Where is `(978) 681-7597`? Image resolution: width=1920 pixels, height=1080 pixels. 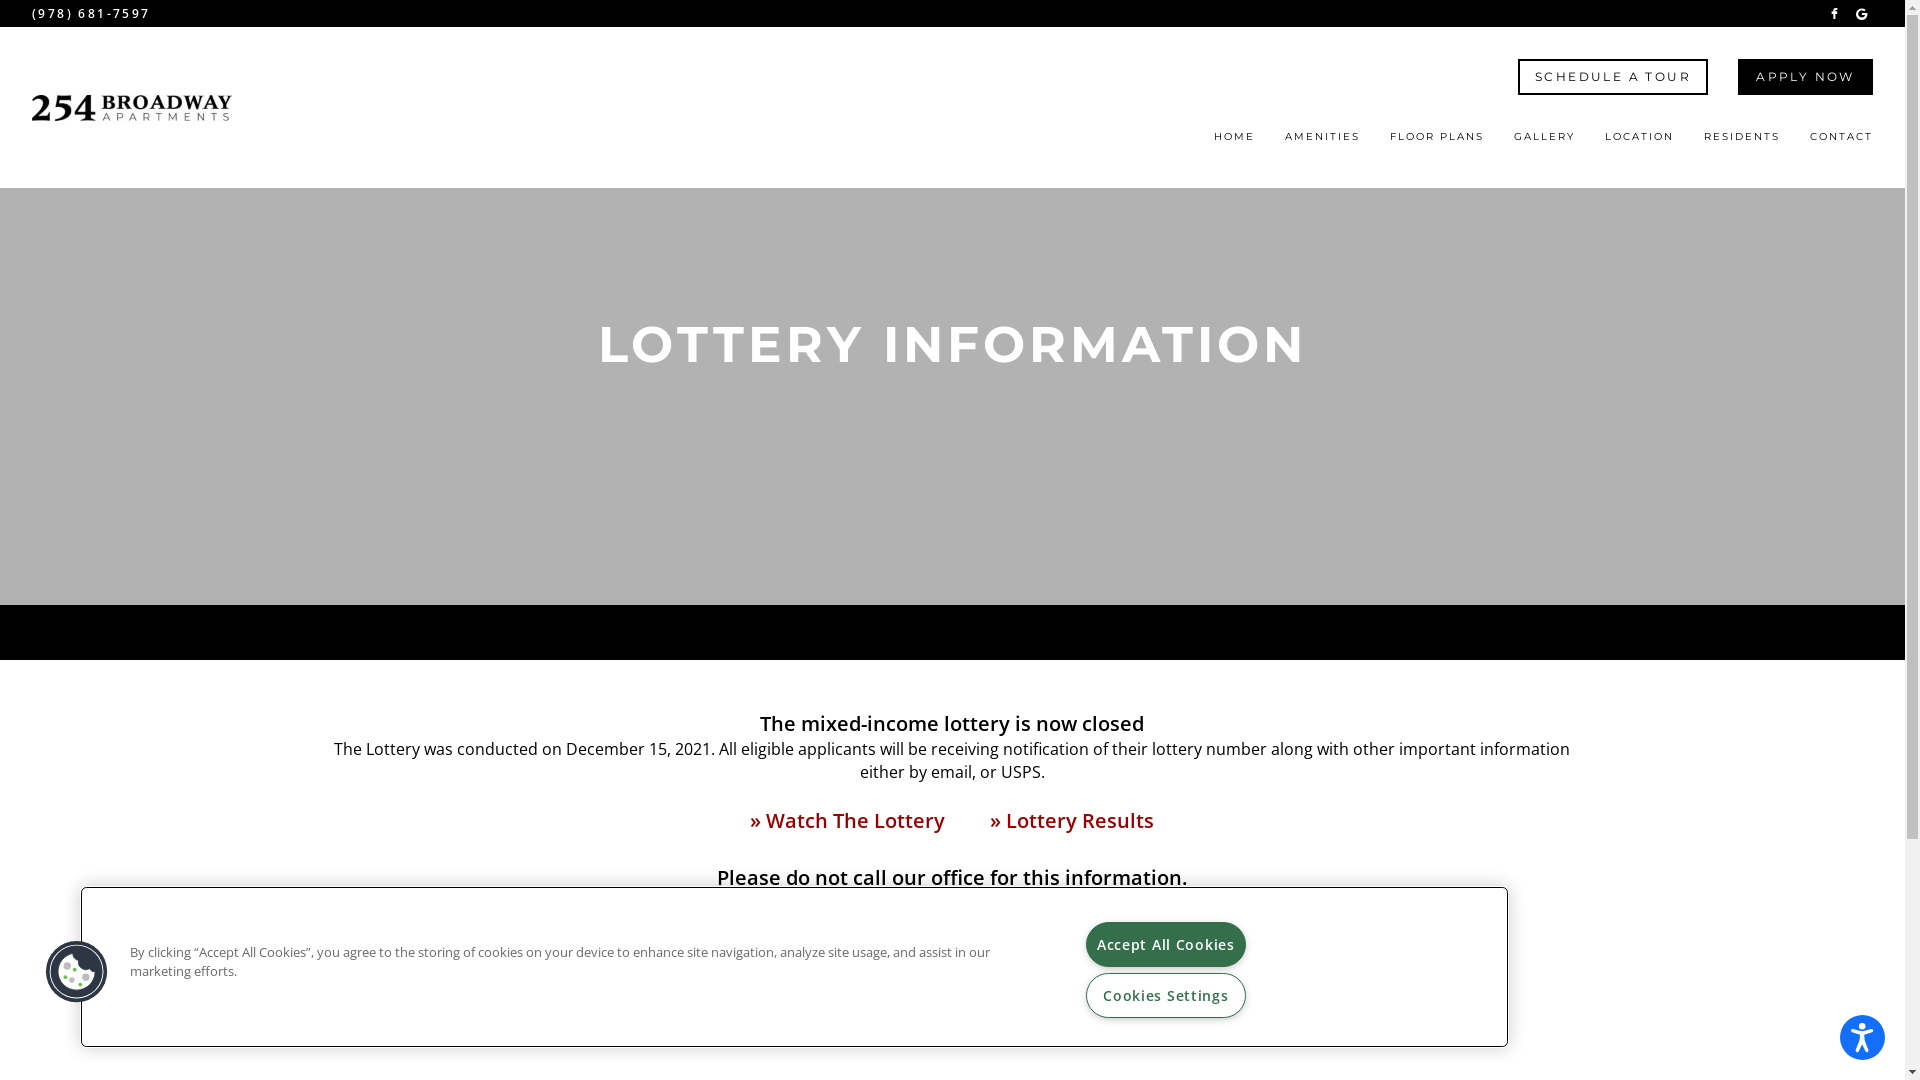
(978) 681-7597 is located at coordinates (92, 14).